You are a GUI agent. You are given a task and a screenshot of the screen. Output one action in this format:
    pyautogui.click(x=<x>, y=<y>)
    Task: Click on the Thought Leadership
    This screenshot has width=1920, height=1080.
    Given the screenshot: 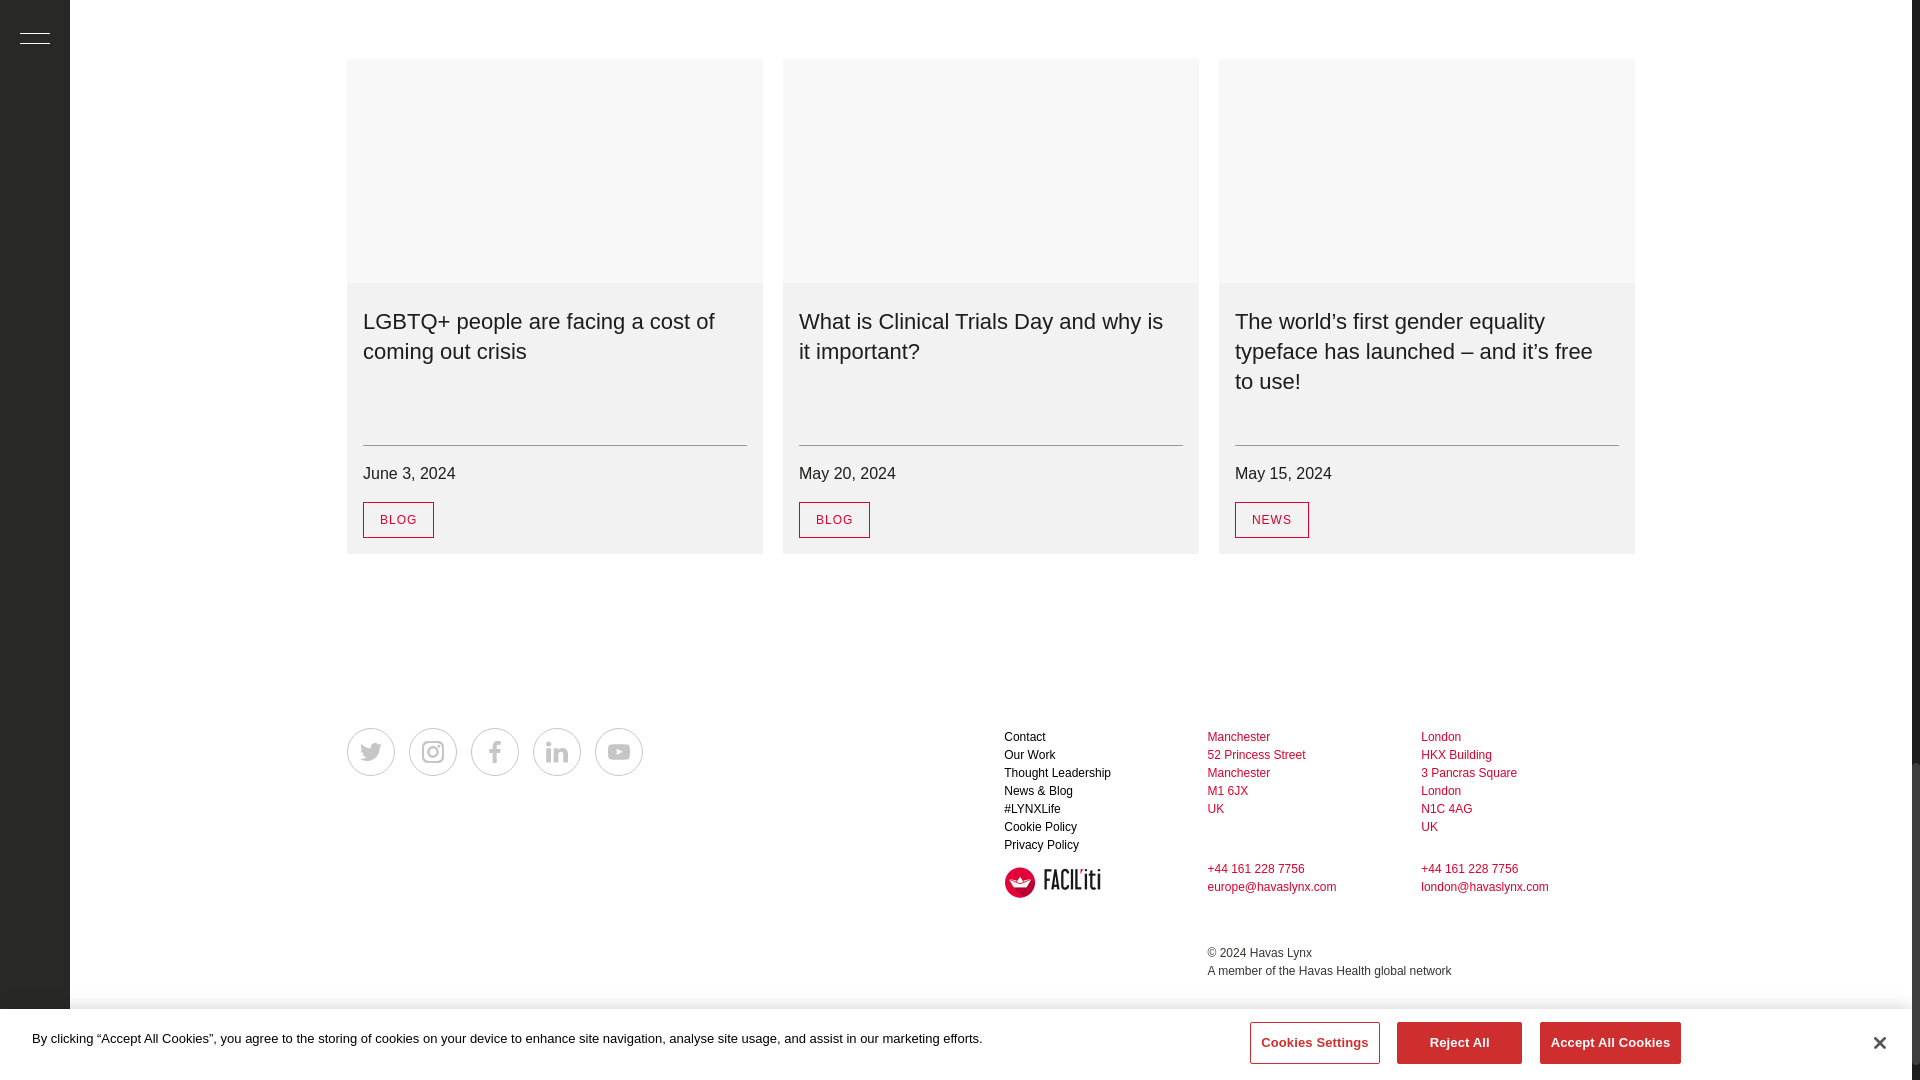 What is the action you would take?
    pyautogui.click(x=1058, y=772)
    